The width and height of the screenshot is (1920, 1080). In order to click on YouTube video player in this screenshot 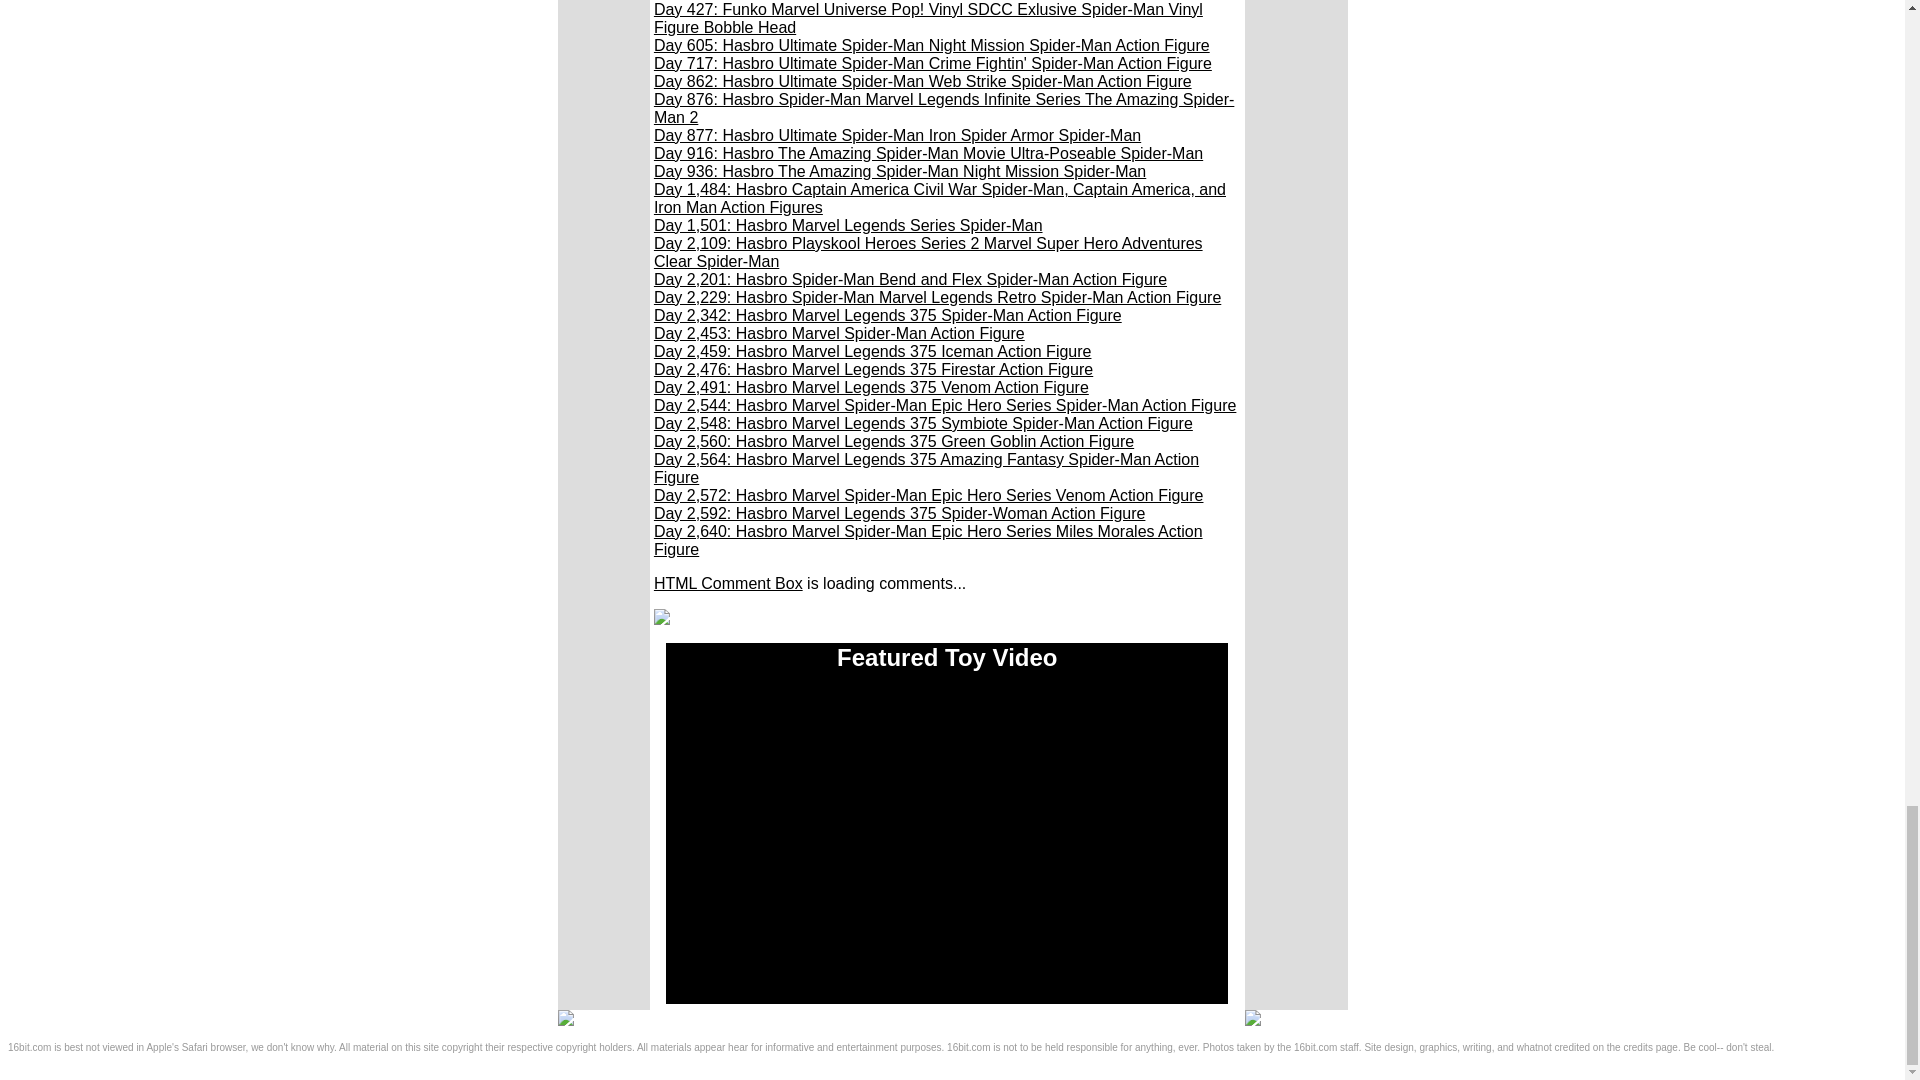, I will do `click(946, 845)`.